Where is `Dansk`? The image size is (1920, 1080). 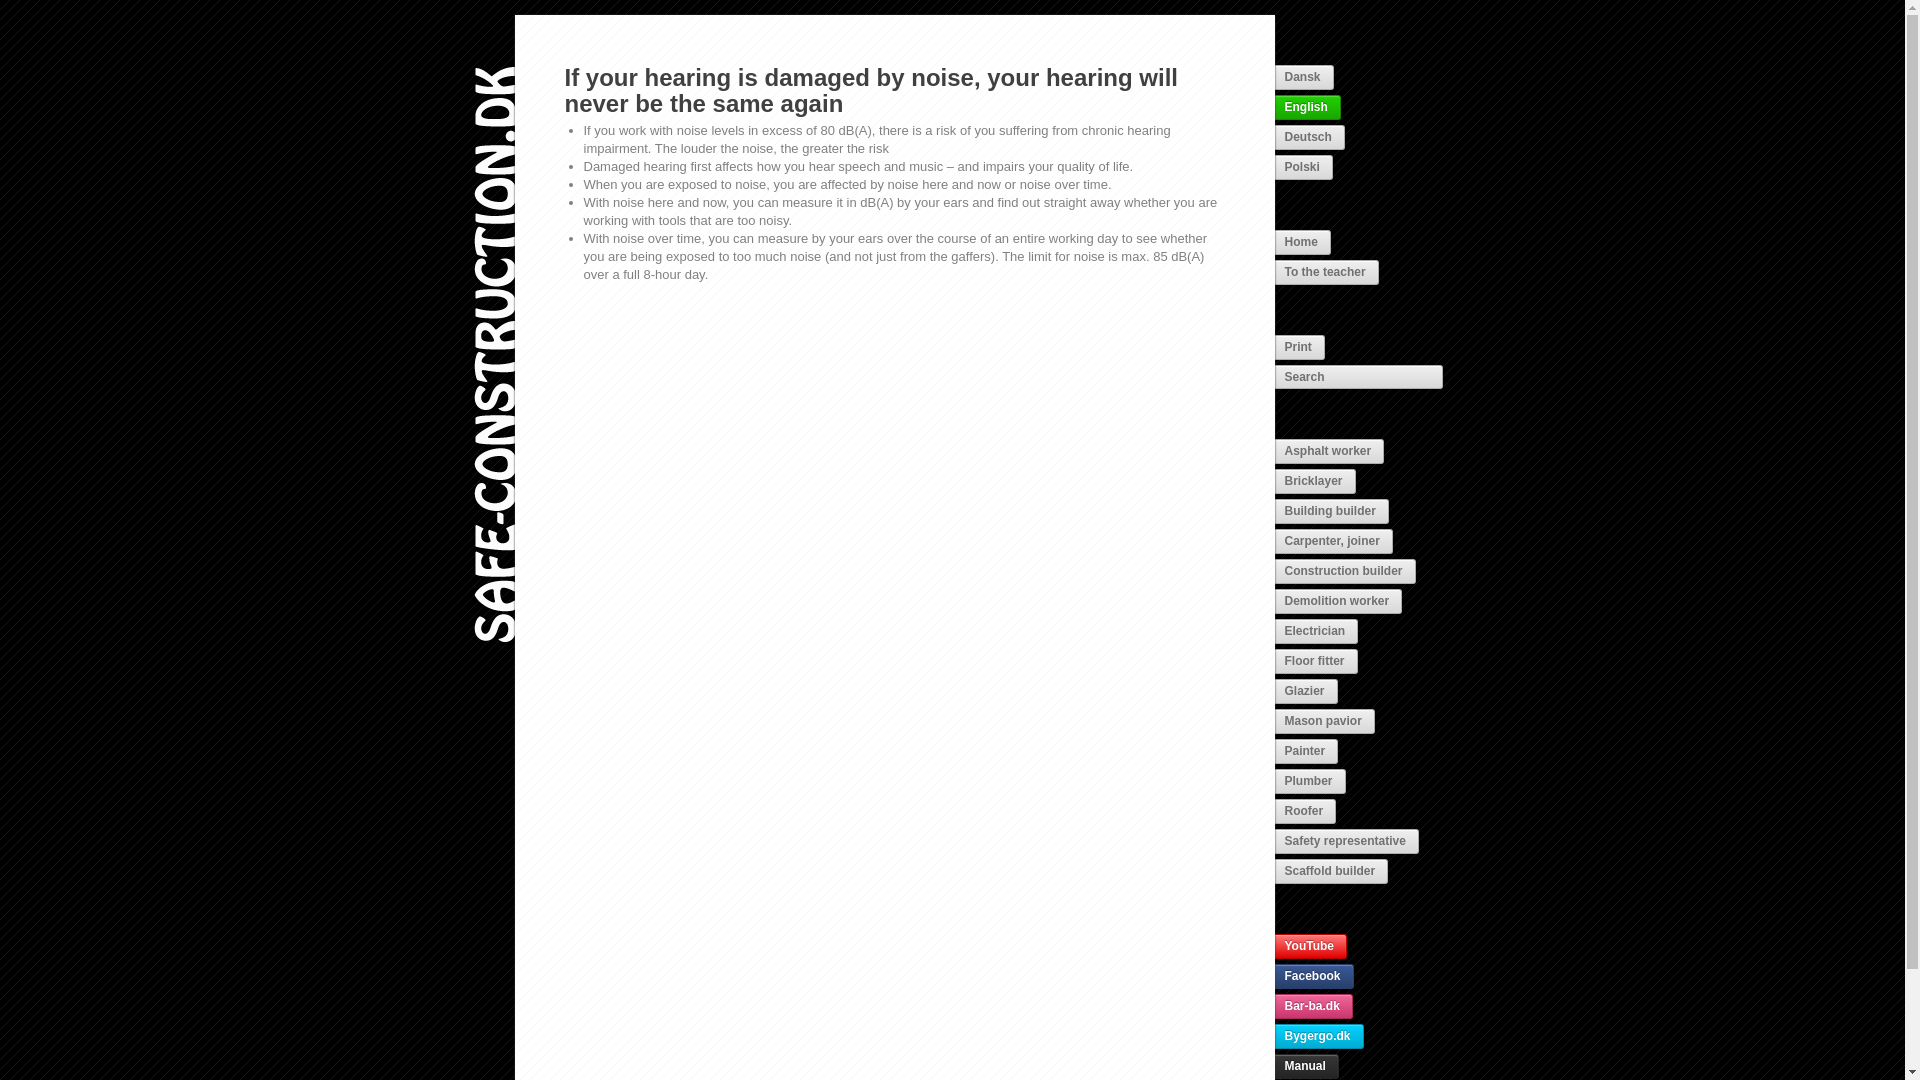 Dansk is located at coordinates (1303, 76).